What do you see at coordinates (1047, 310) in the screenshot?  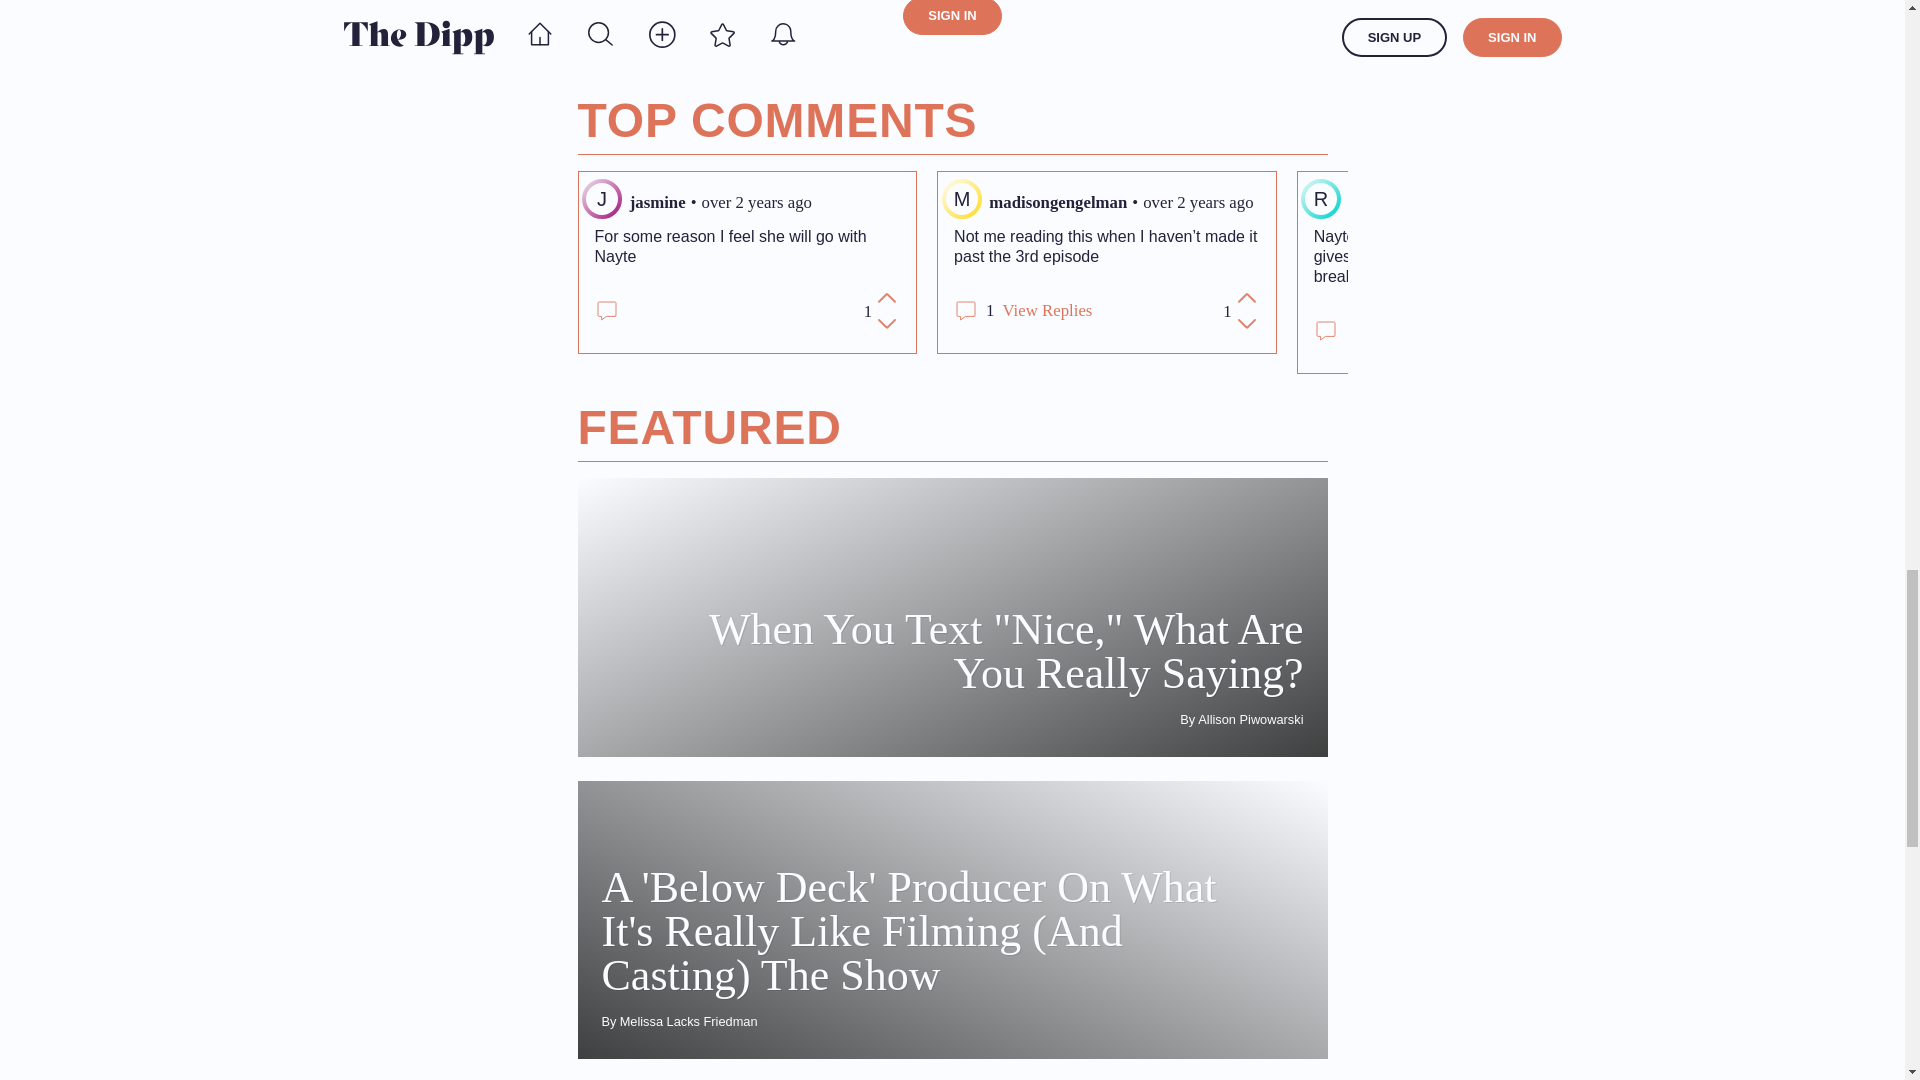 I see `View Replies` at bounding box center [1047, 310].